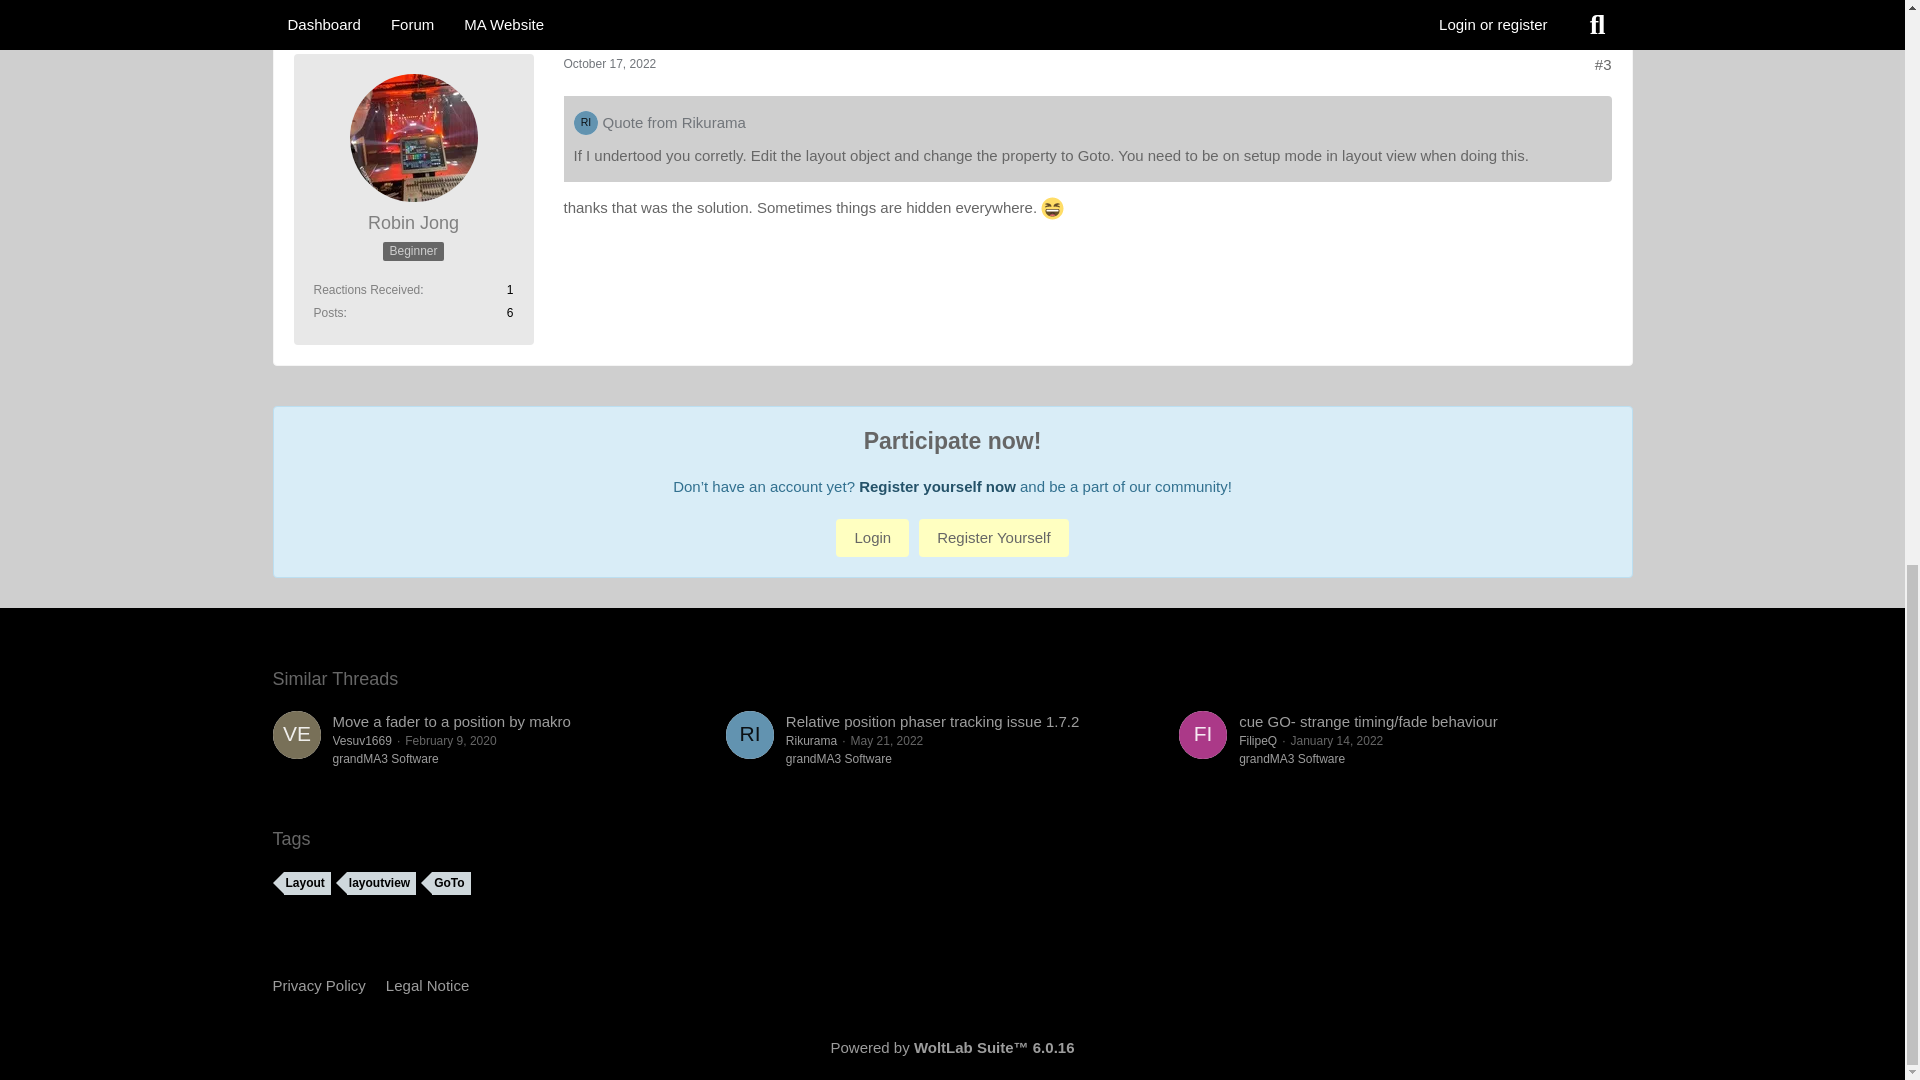  I want to click on biggrin, so click(1052, 208).